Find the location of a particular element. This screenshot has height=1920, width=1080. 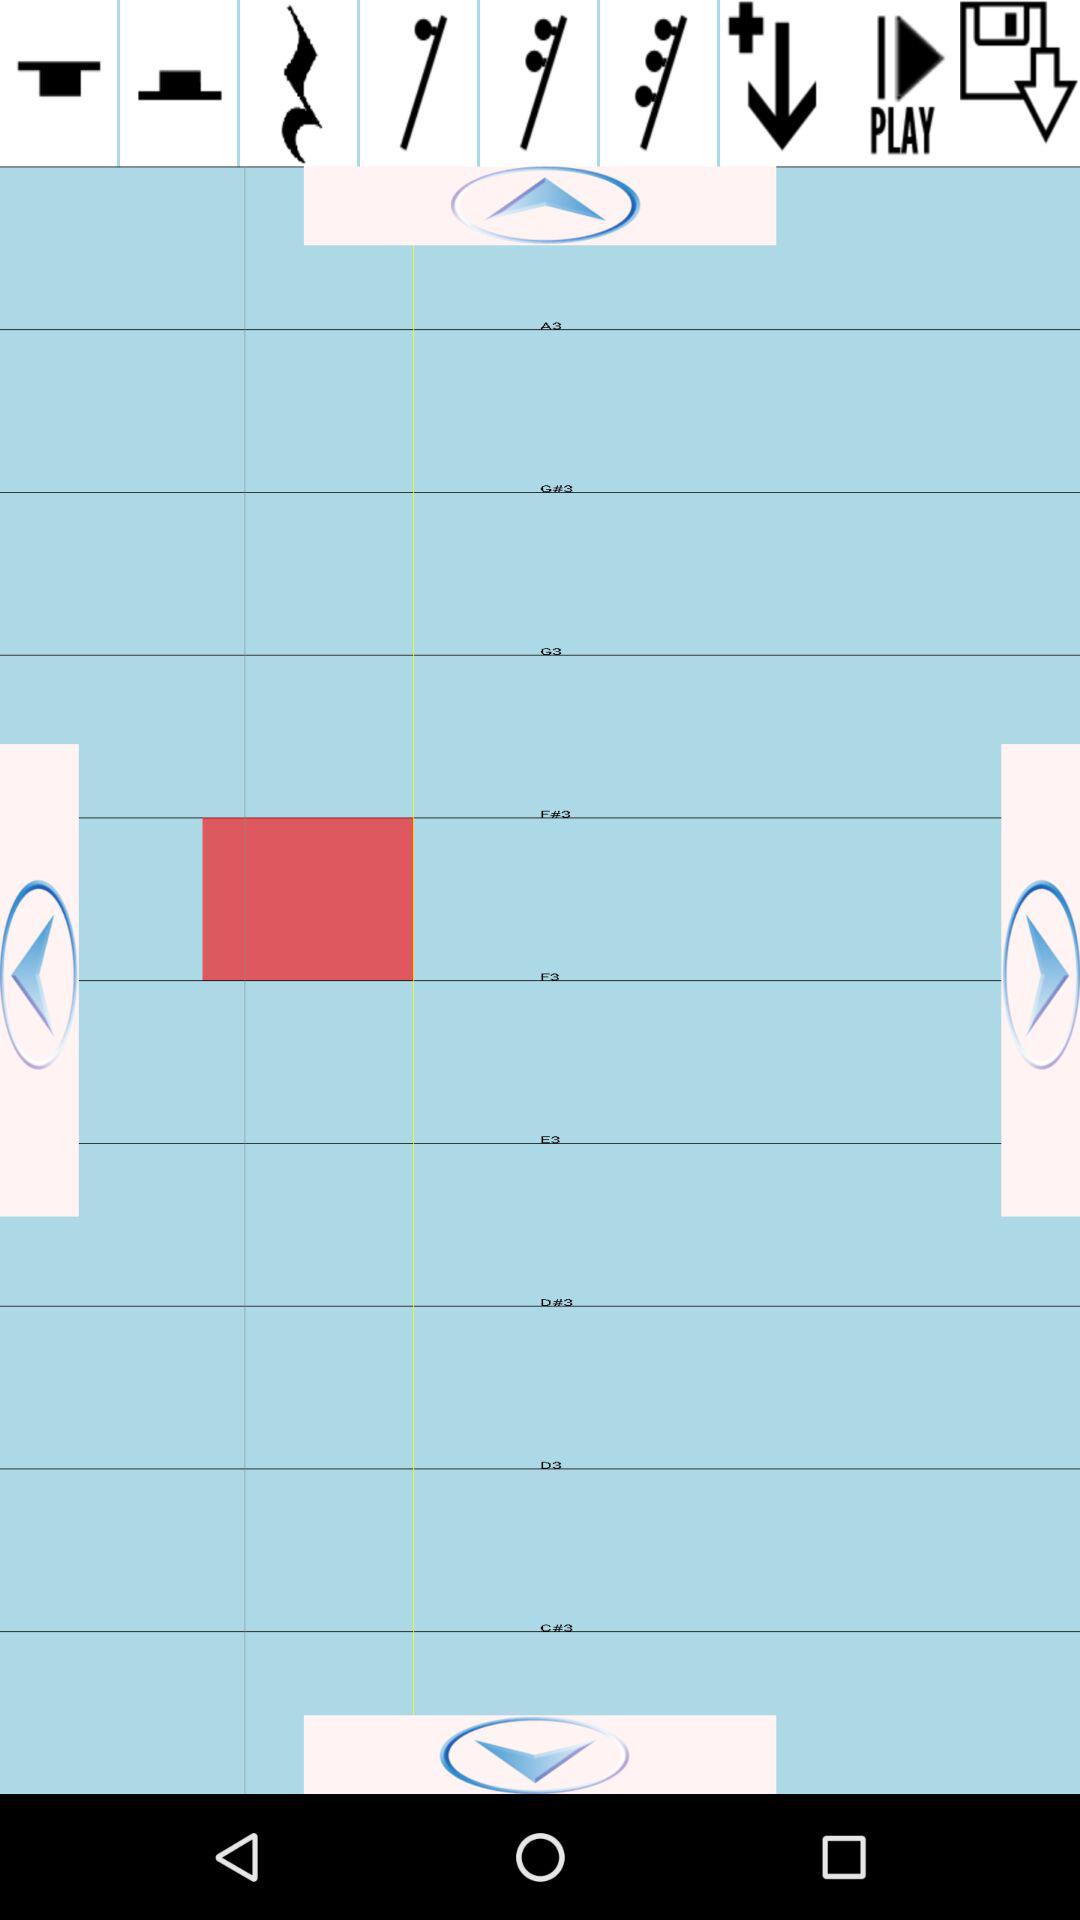

click on play is located at coordinates (900, 83).